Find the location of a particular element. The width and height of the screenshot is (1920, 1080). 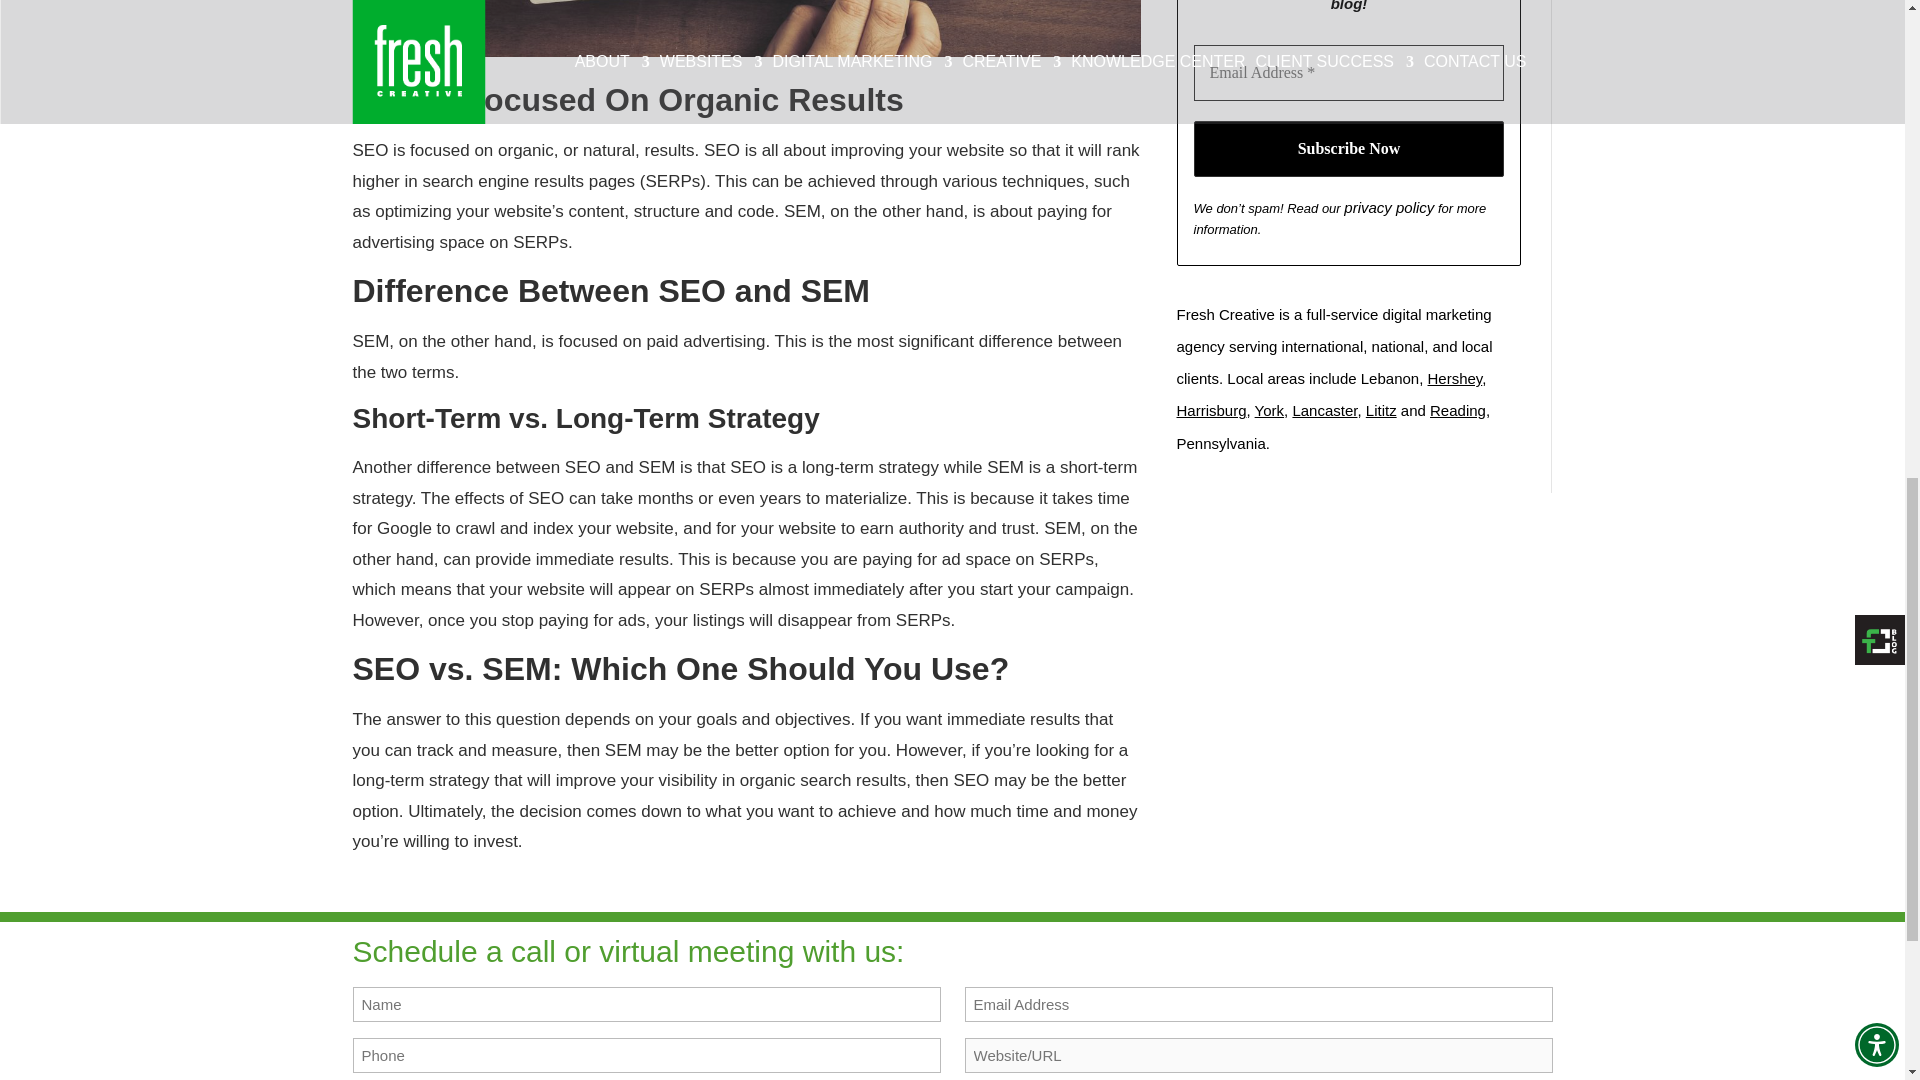

Subscribe Now is located at coordinates (1350, 148).